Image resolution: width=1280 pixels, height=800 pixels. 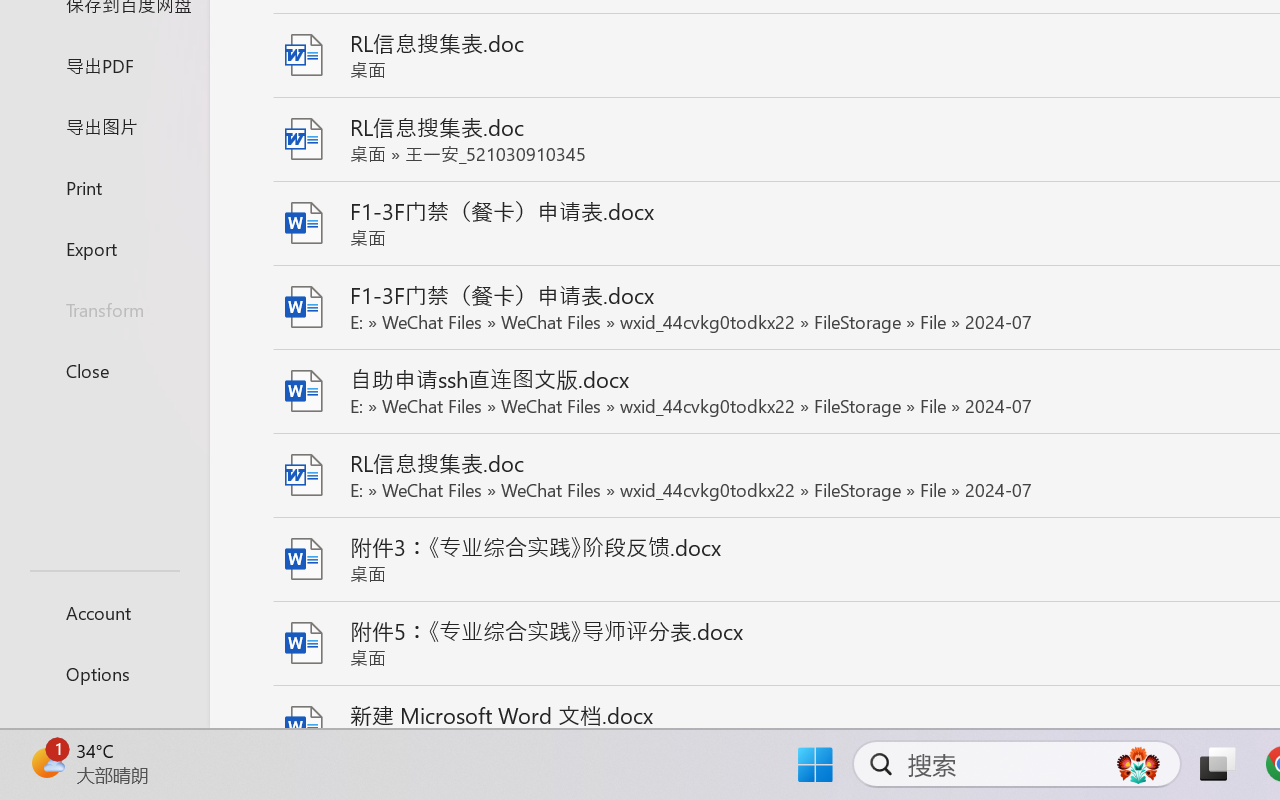 I want to click on AutomationID: BadgeAnchorLargeTicker, so click(x=46, y=762).